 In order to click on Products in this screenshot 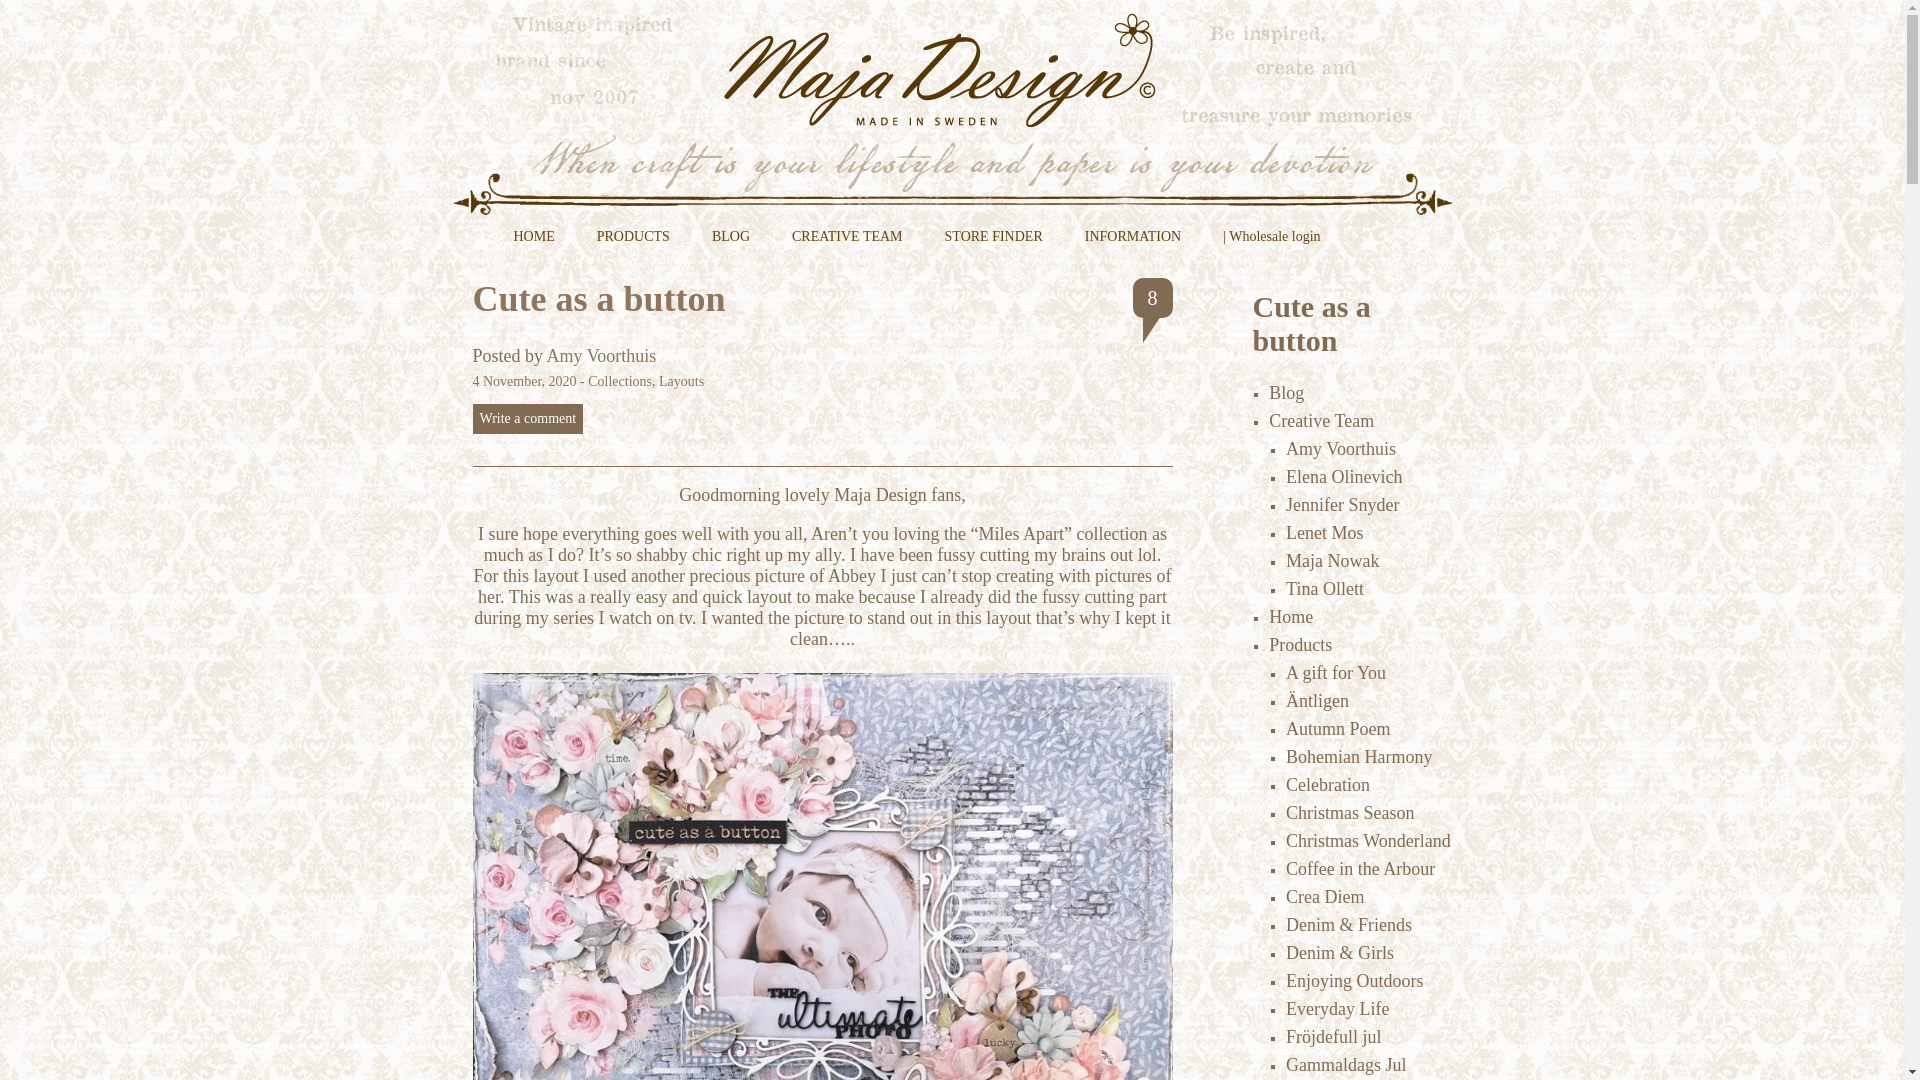, I will do `click(1300, 644)`.